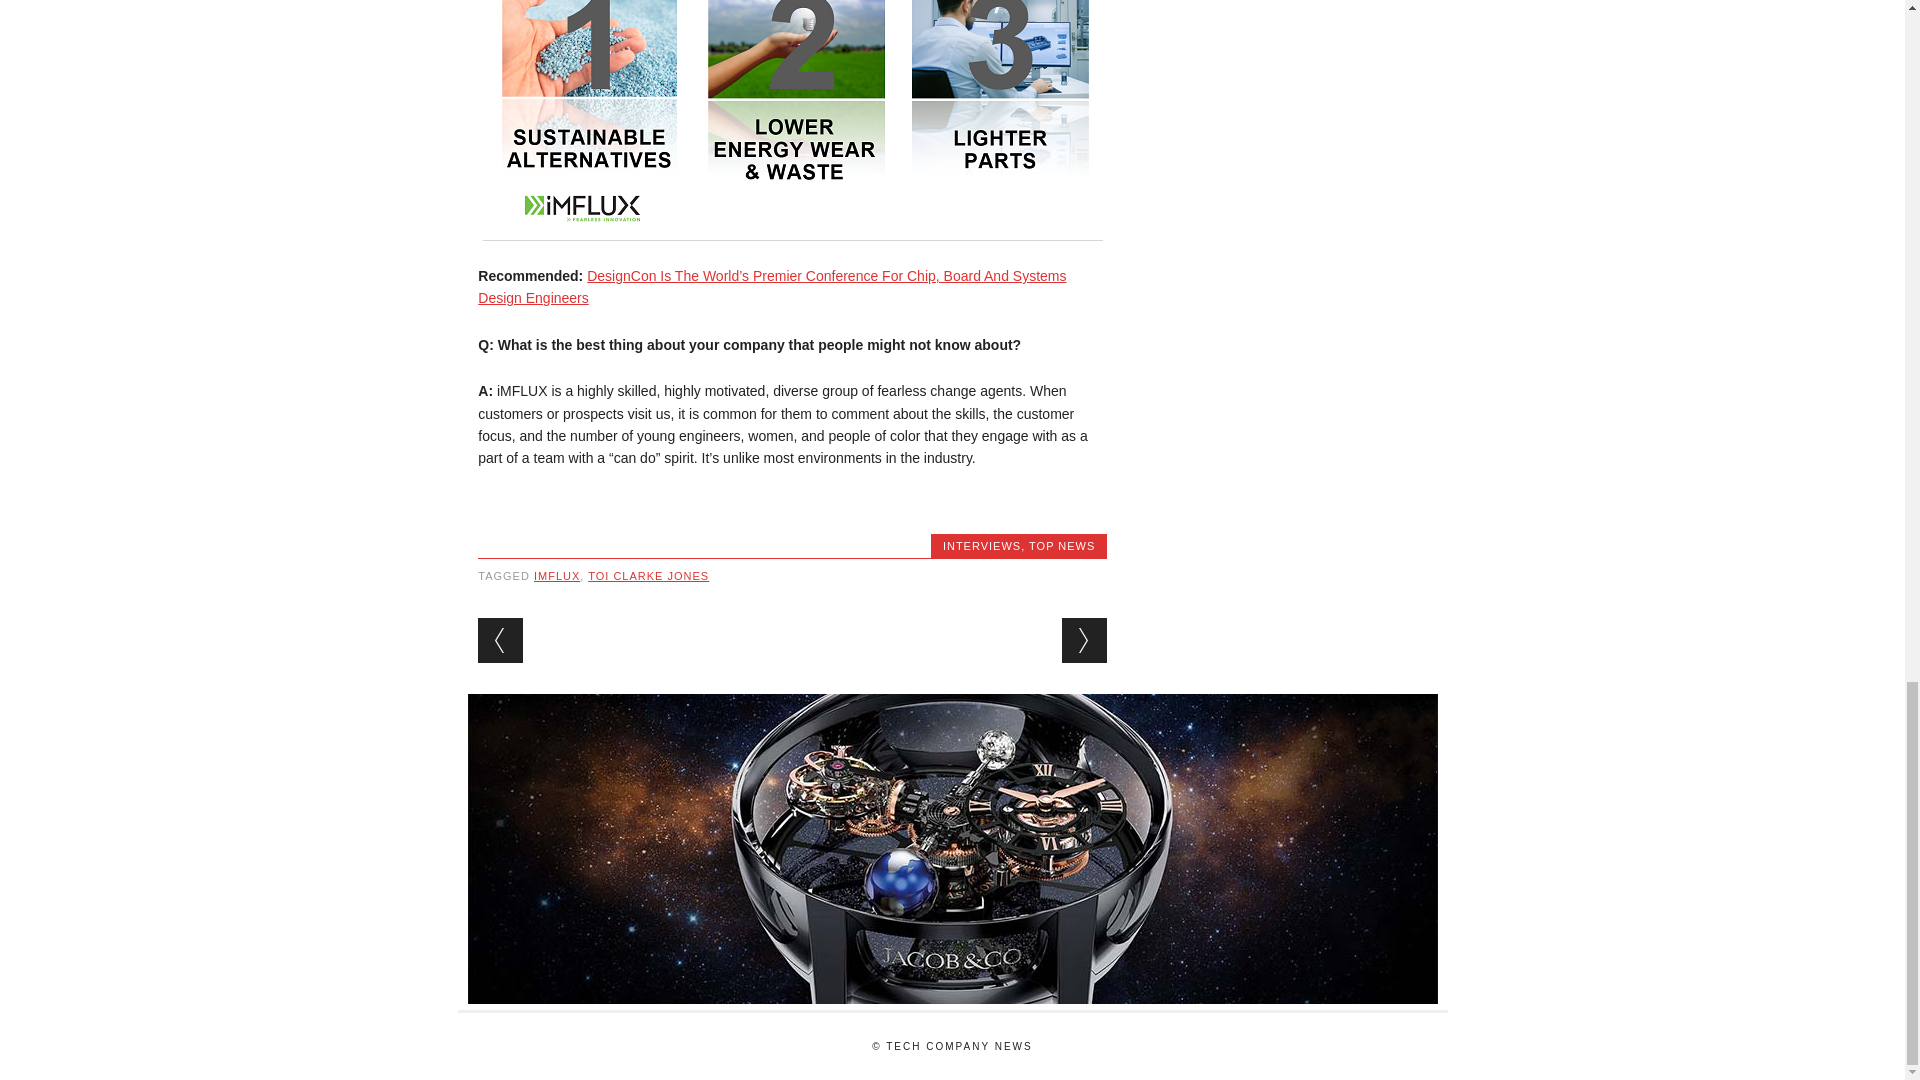 This screenshot has width=1920, height=1080. What do you see at coordinates (1062, 546) in the screenshot?
I see `TOP NEWS` at bounding box center [1062, 546].